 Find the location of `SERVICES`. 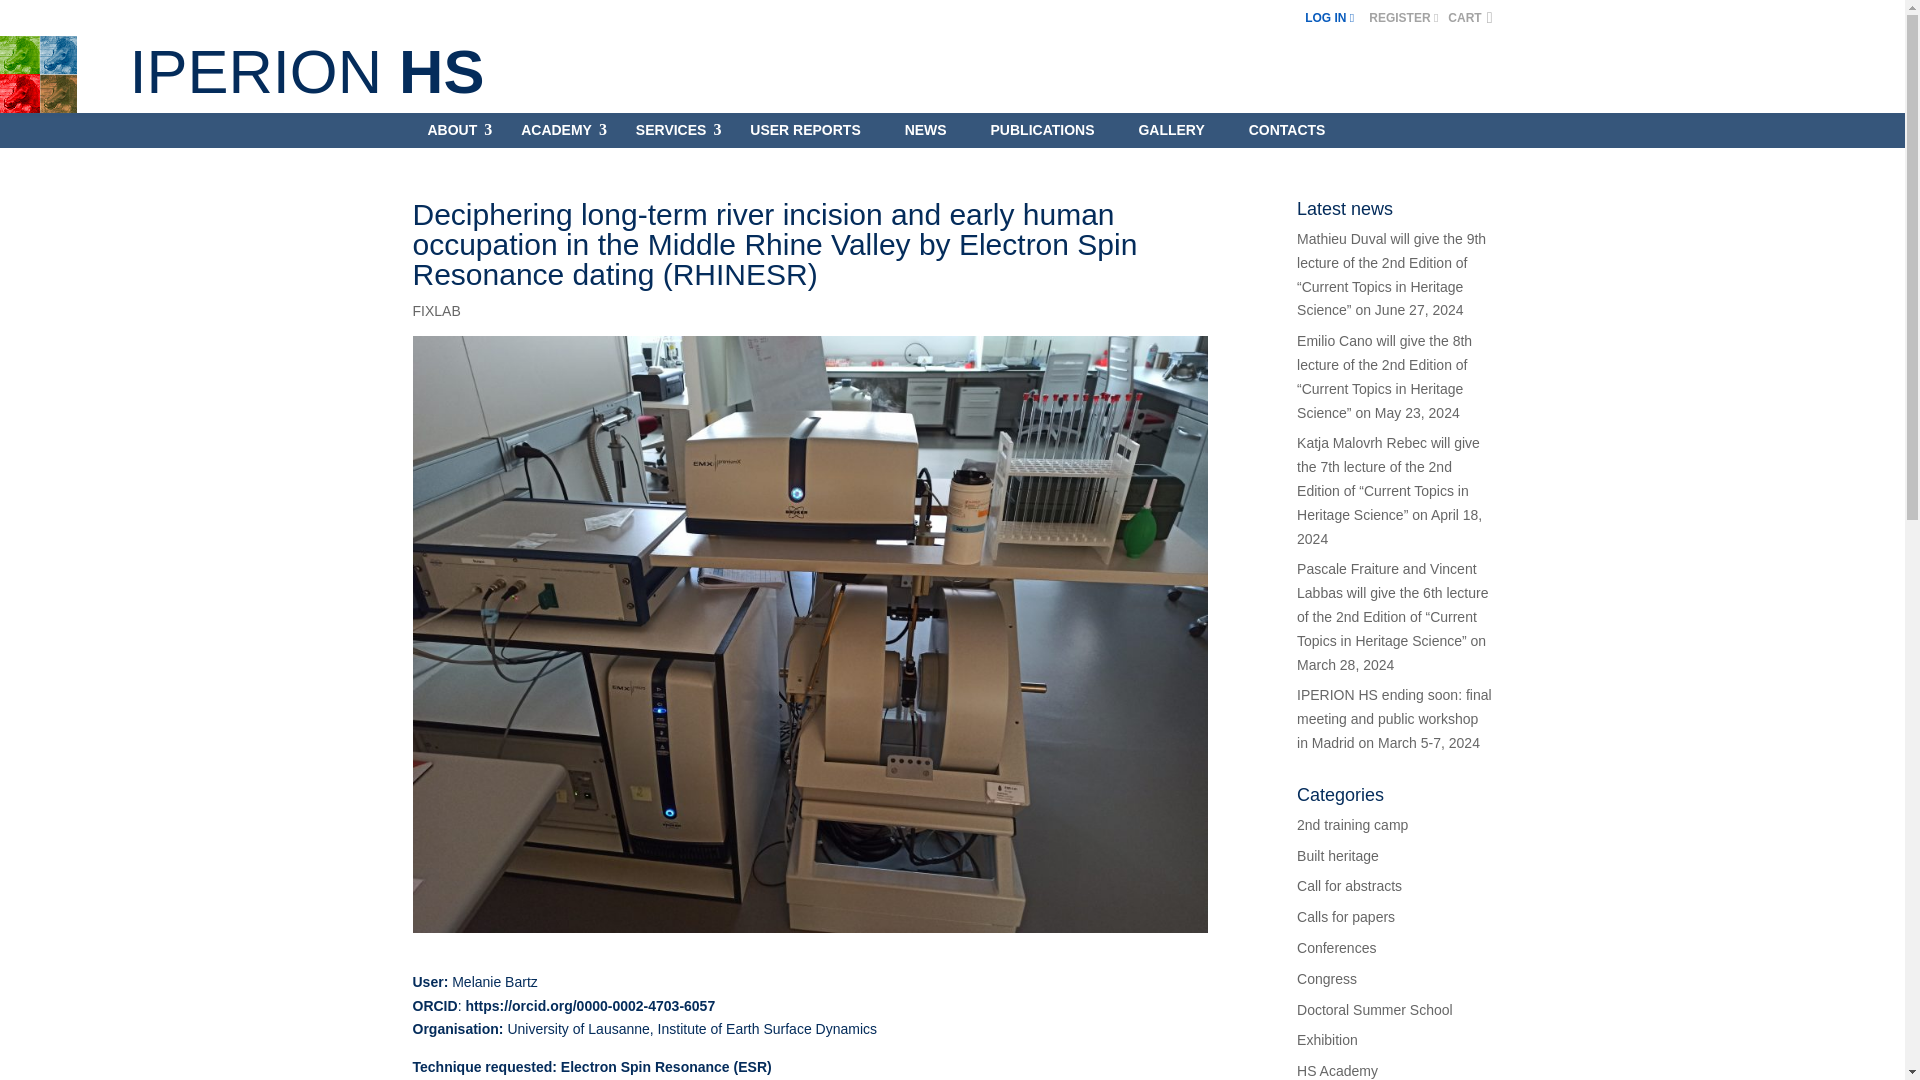

SERVICES is located at coordinates (670, 135).